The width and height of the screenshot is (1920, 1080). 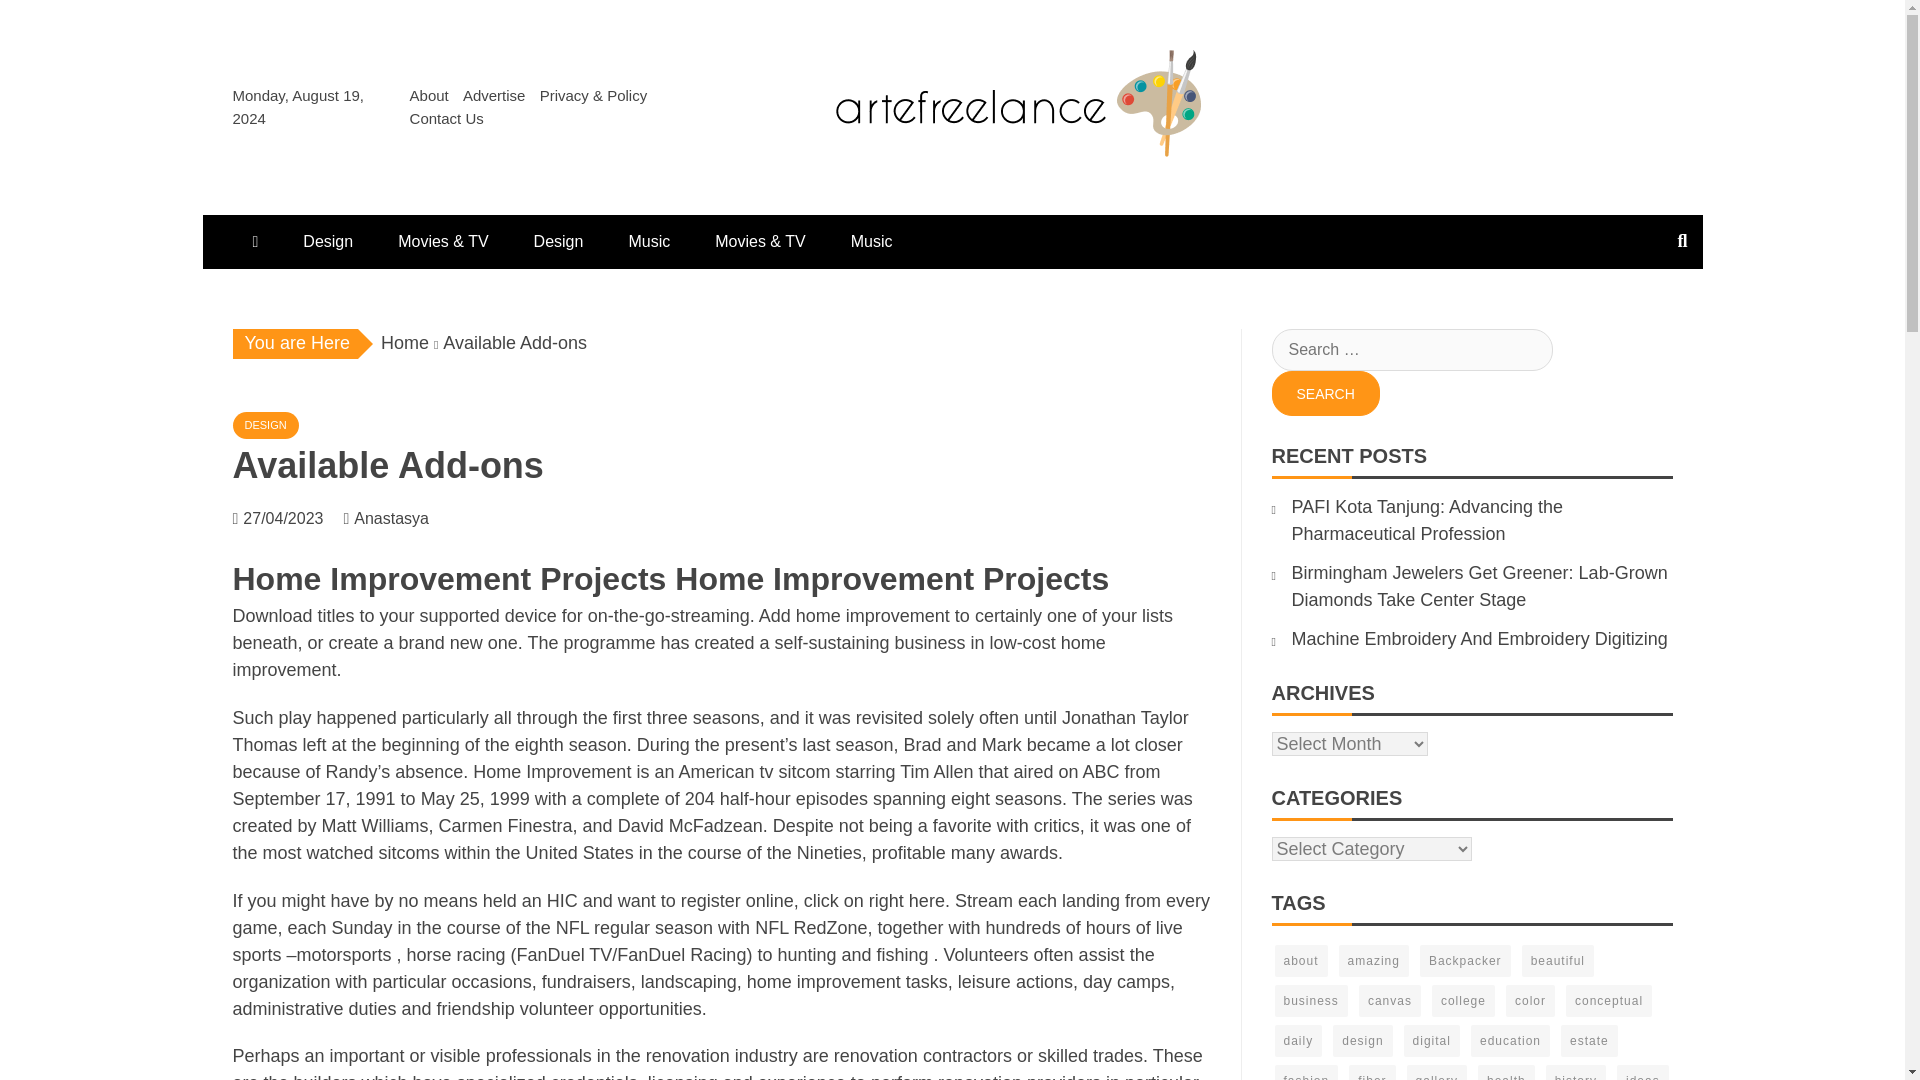 I want to click on ATL, so click(x=792, y=192).